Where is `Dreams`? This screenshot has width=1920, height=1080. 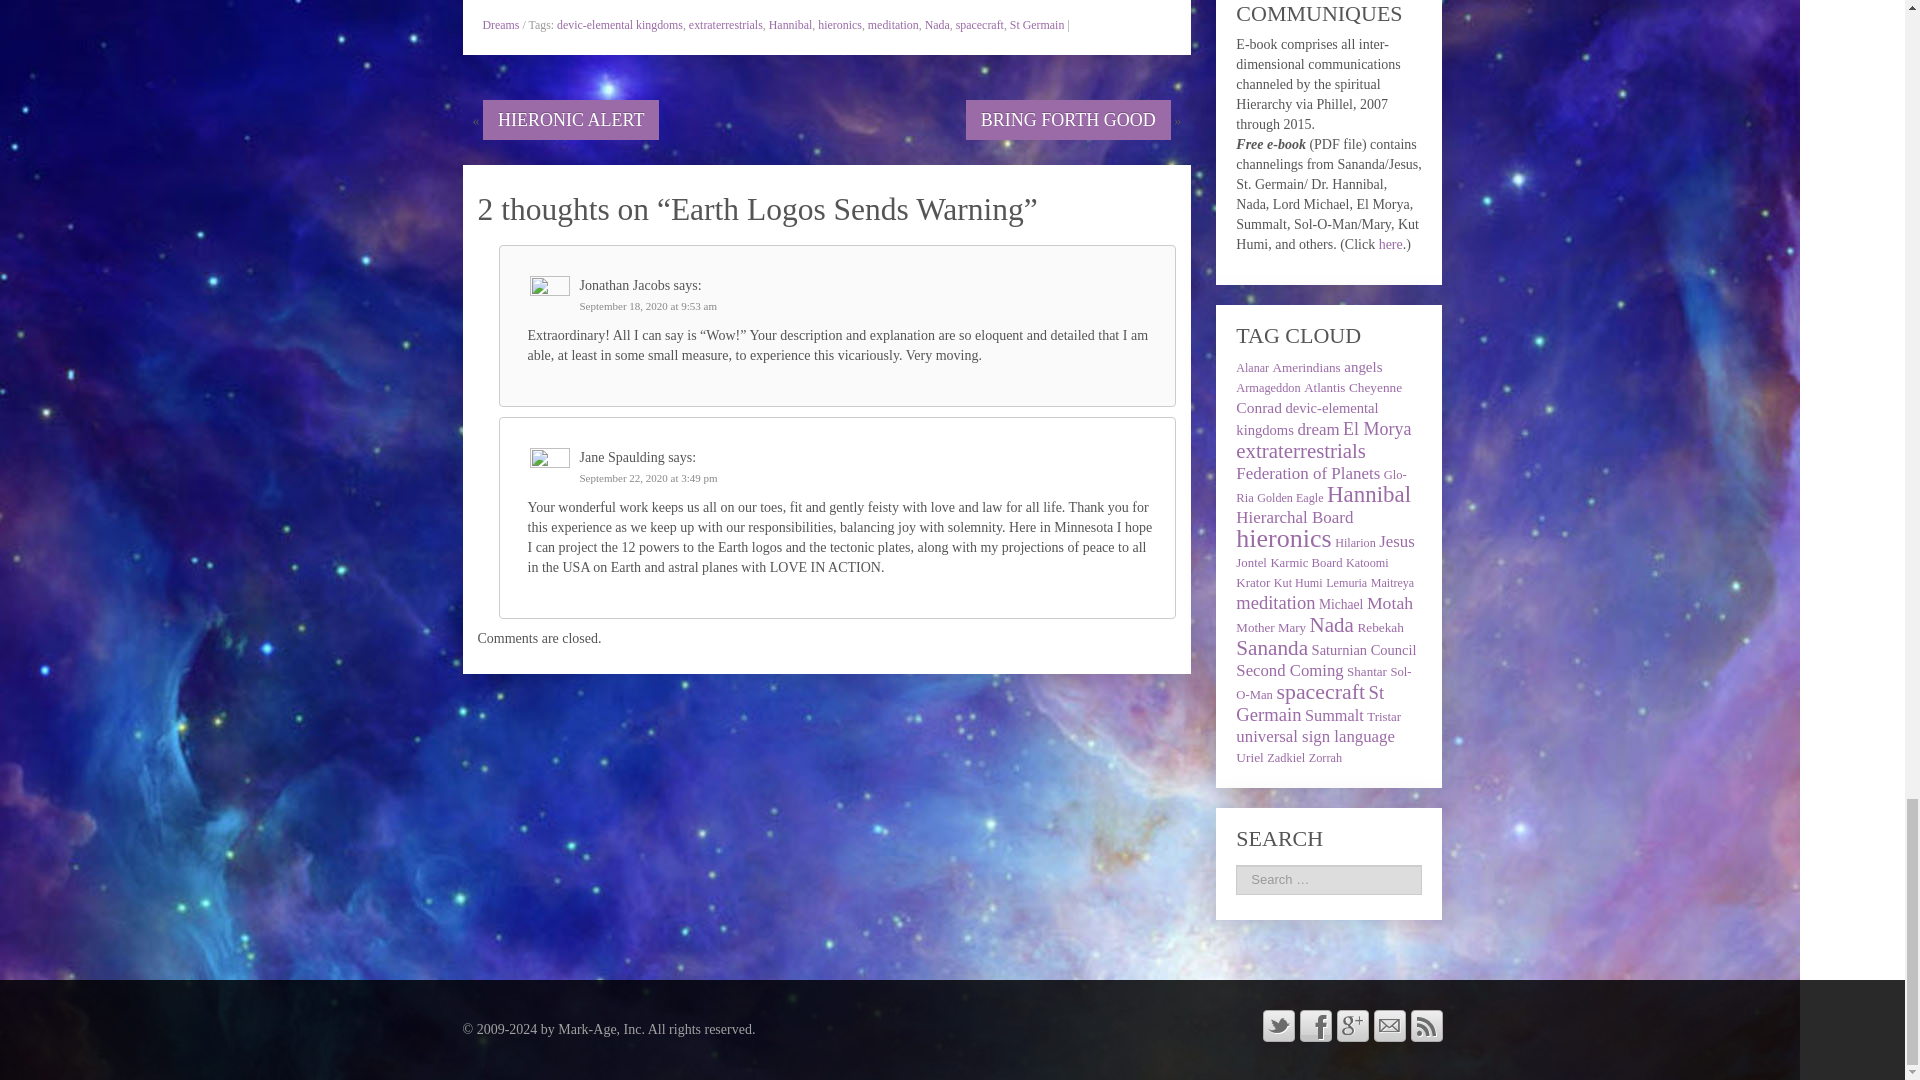
Dreams is located at coordinates (500, 25).